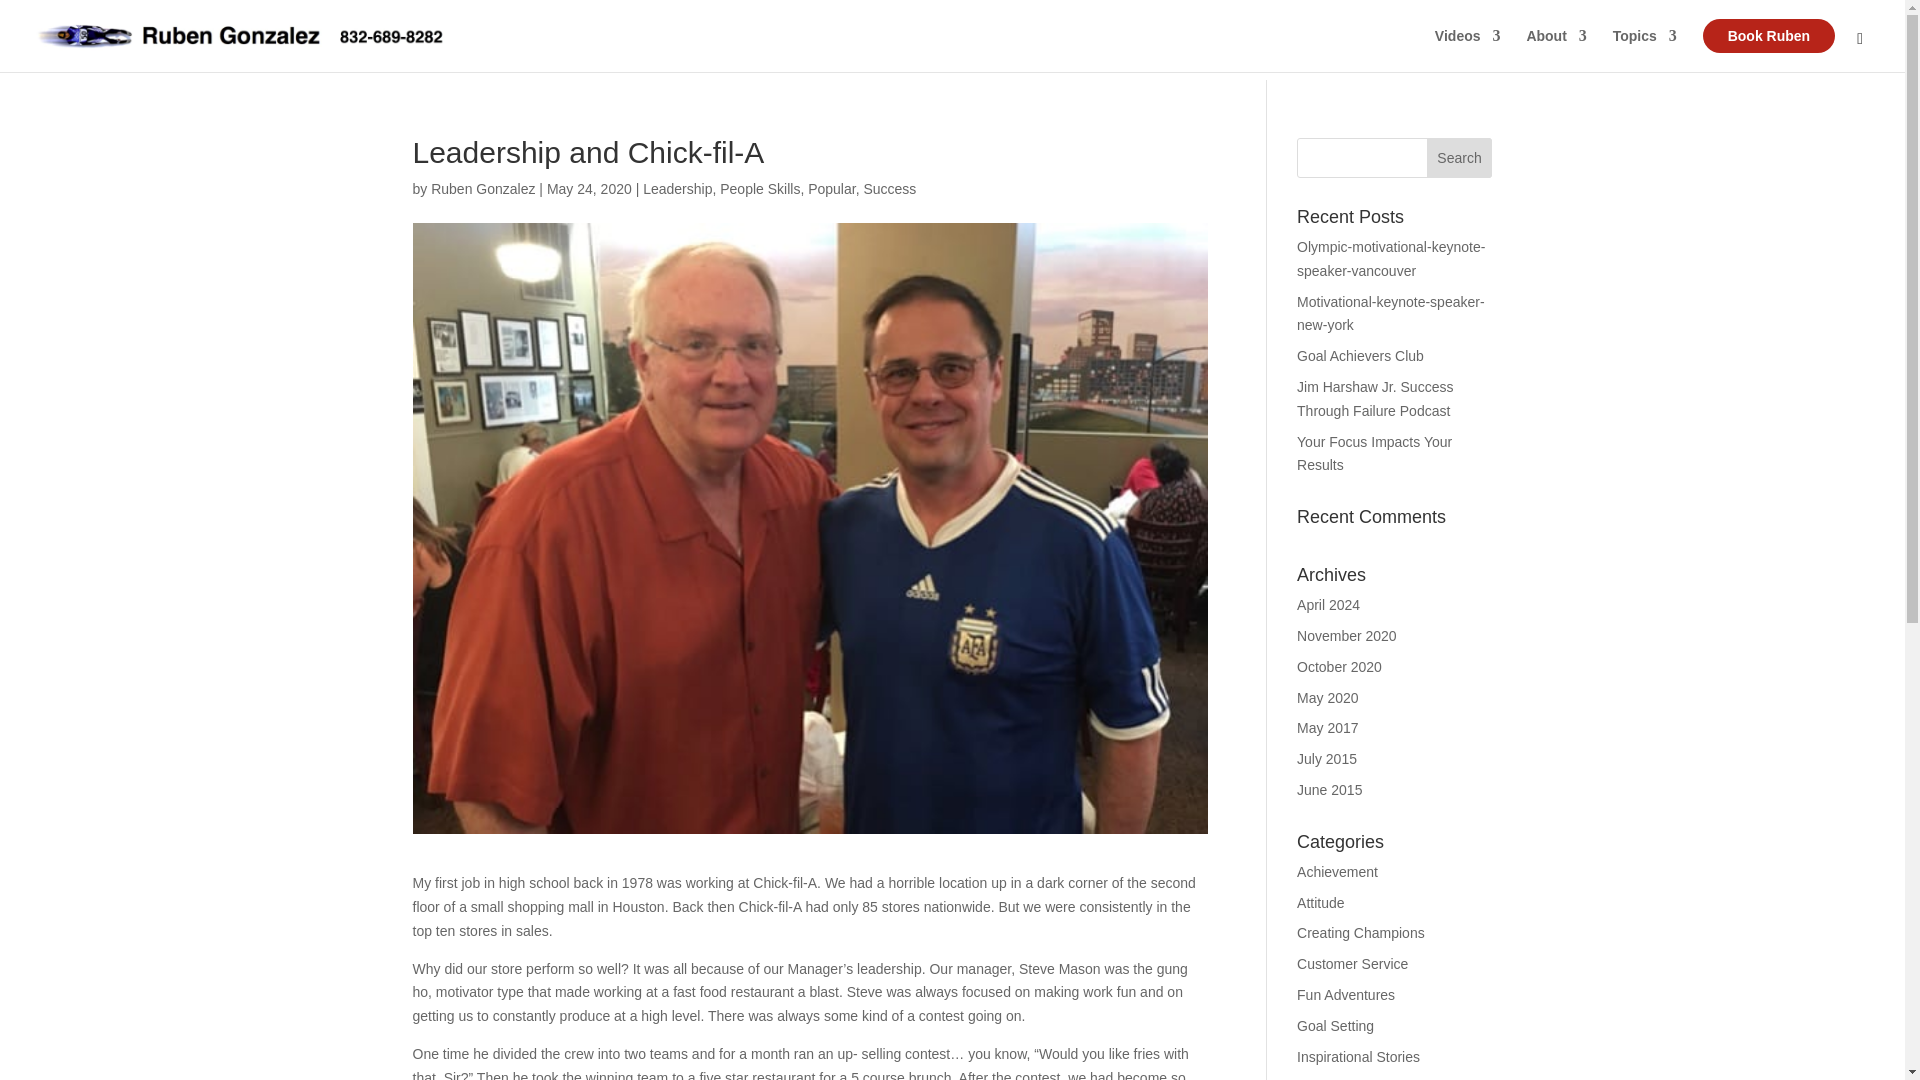 Image resolution: width=1920 pixels, height=1080 pixels. I want to click on Popular, so click(831, 188).